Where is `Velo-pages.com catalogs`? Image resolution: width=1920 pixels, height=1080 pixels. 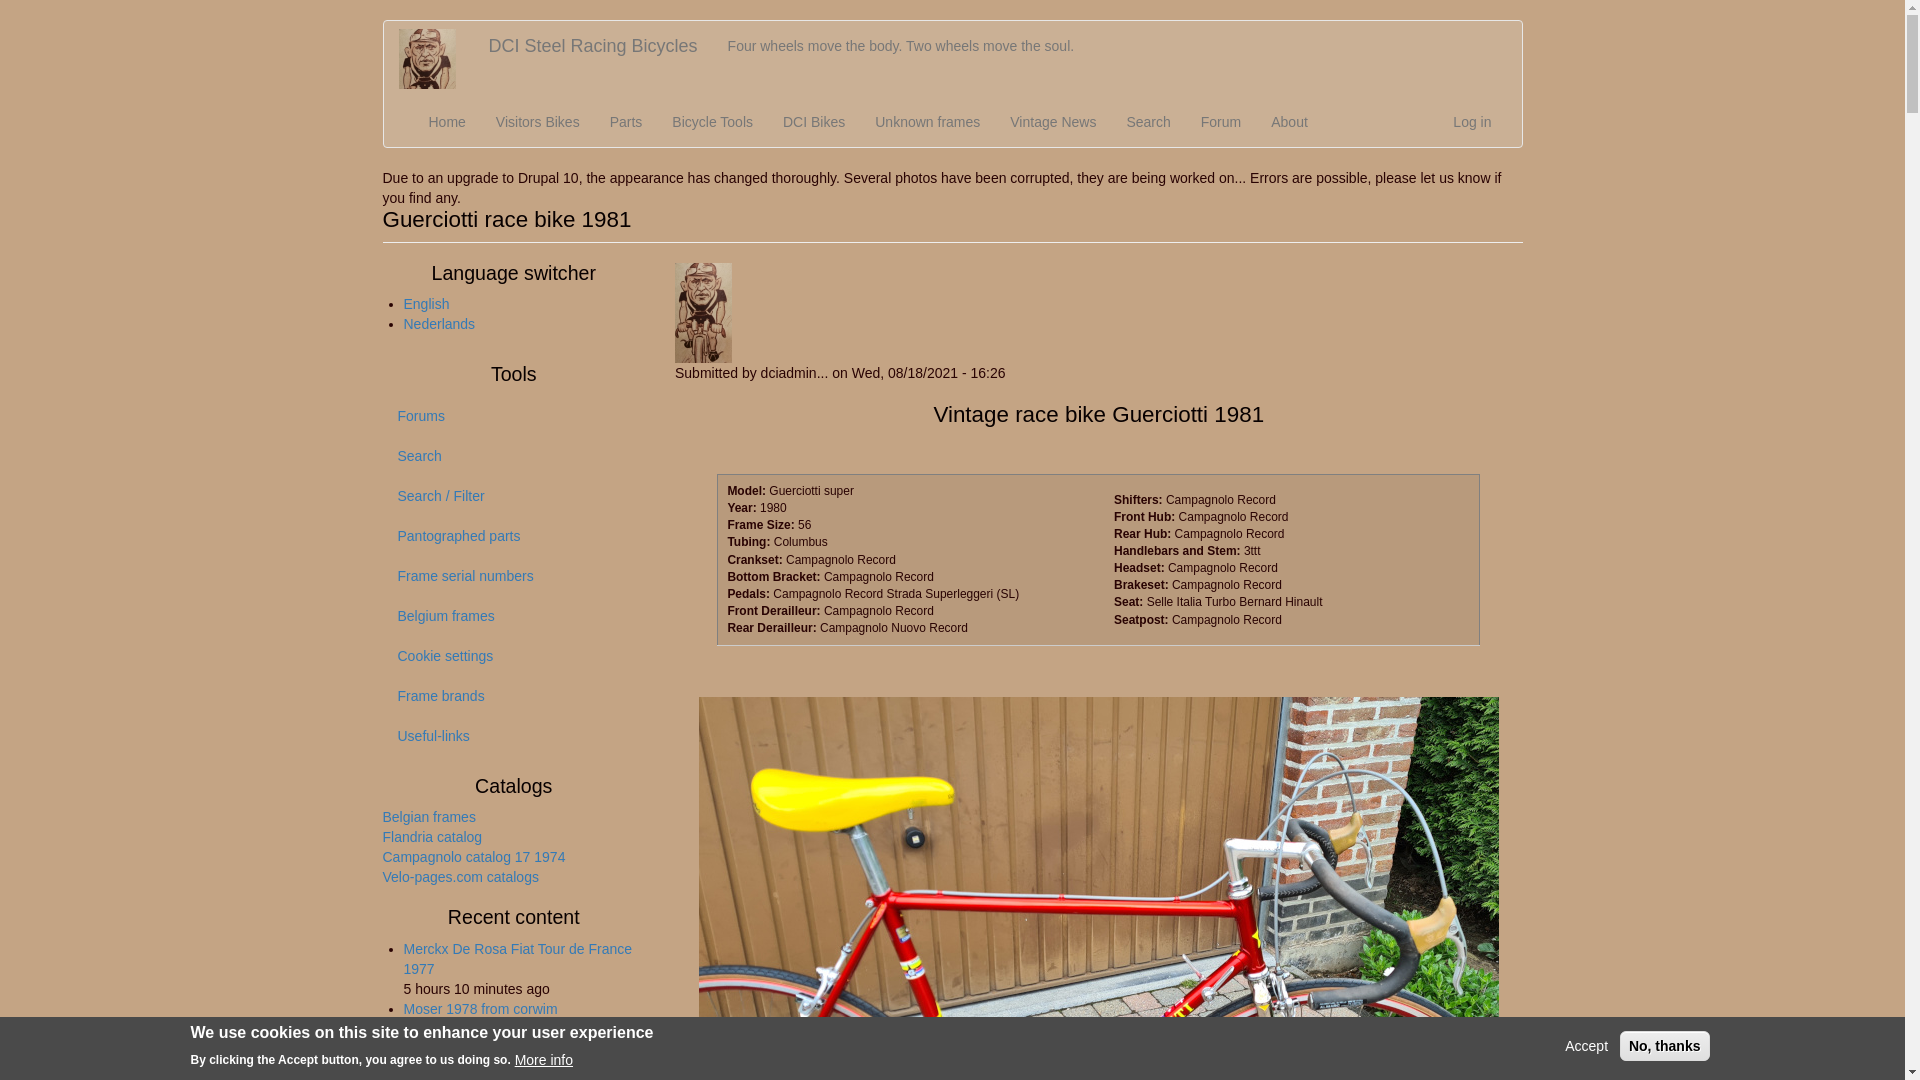 Velo-pages.com catalogs is located at coordinates (460, 877).